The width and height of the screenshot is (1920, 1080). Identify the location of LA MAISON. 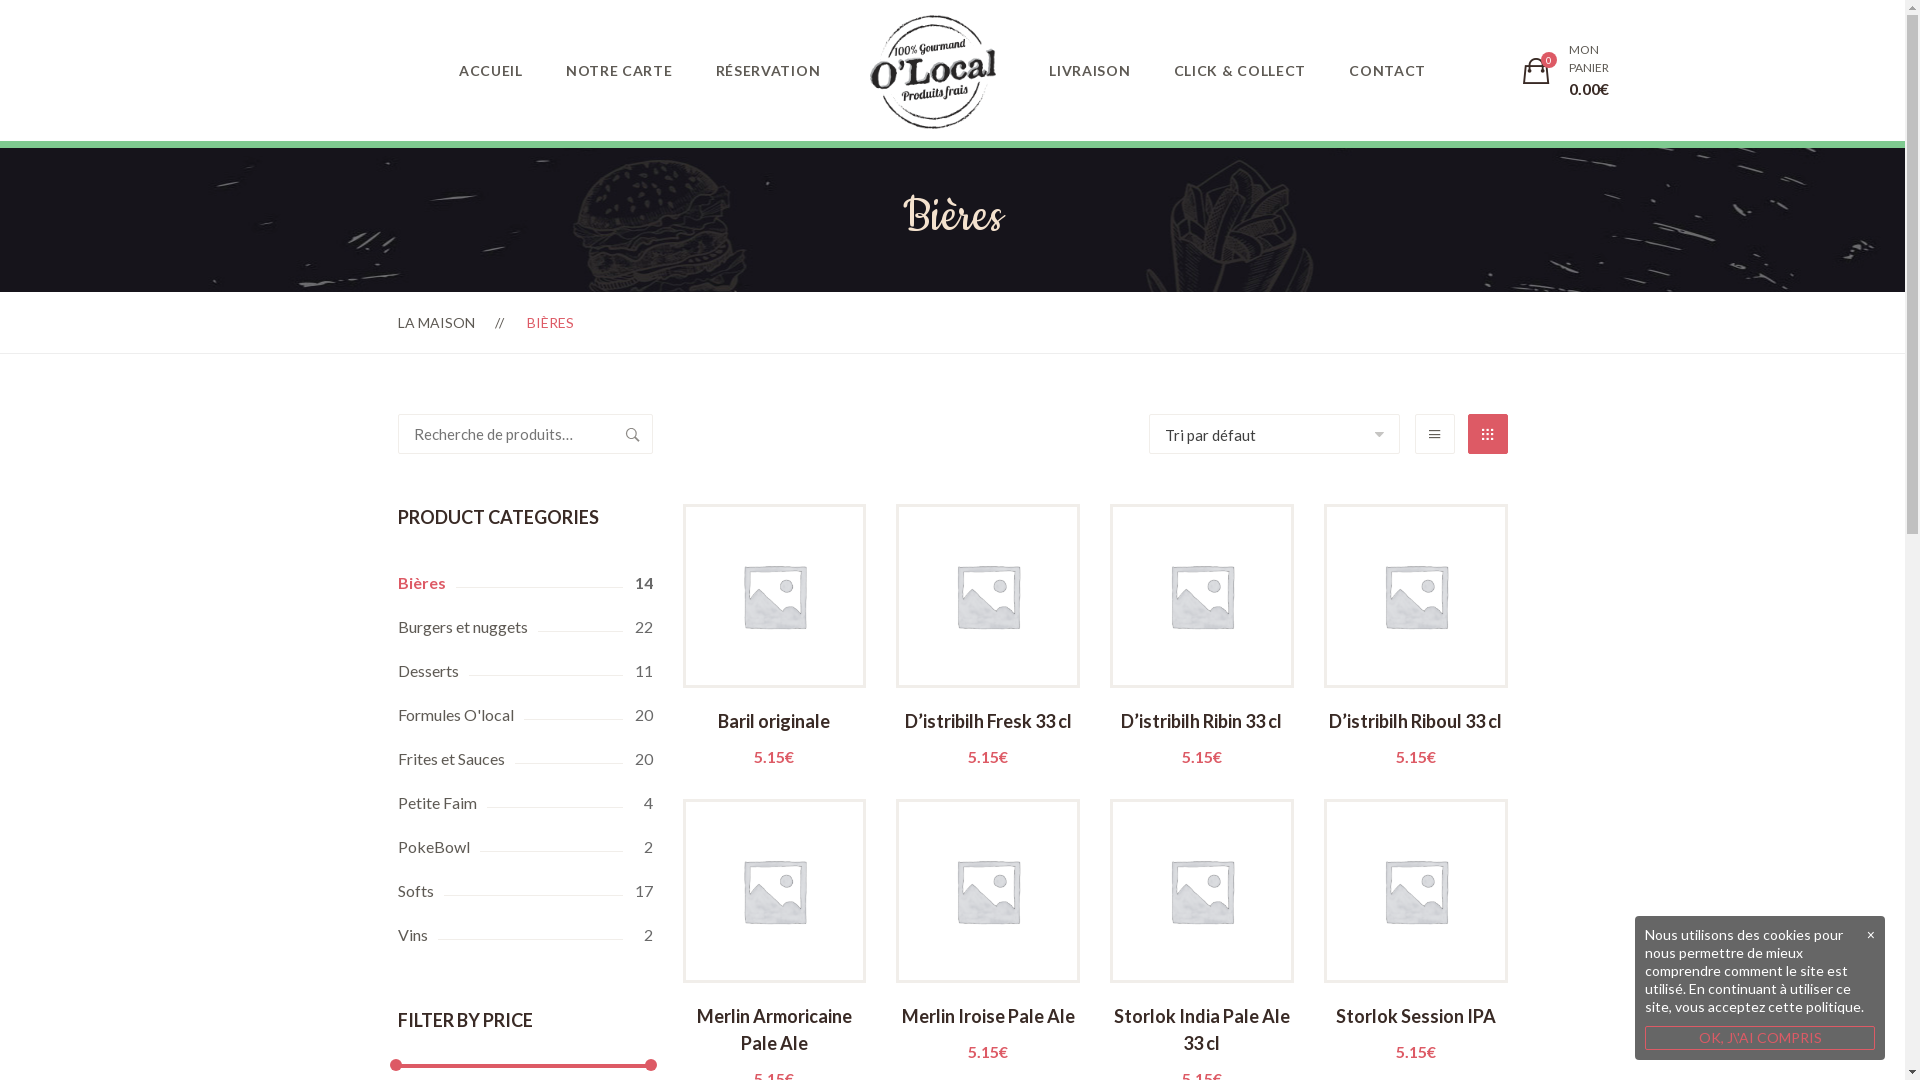
(436, 322).